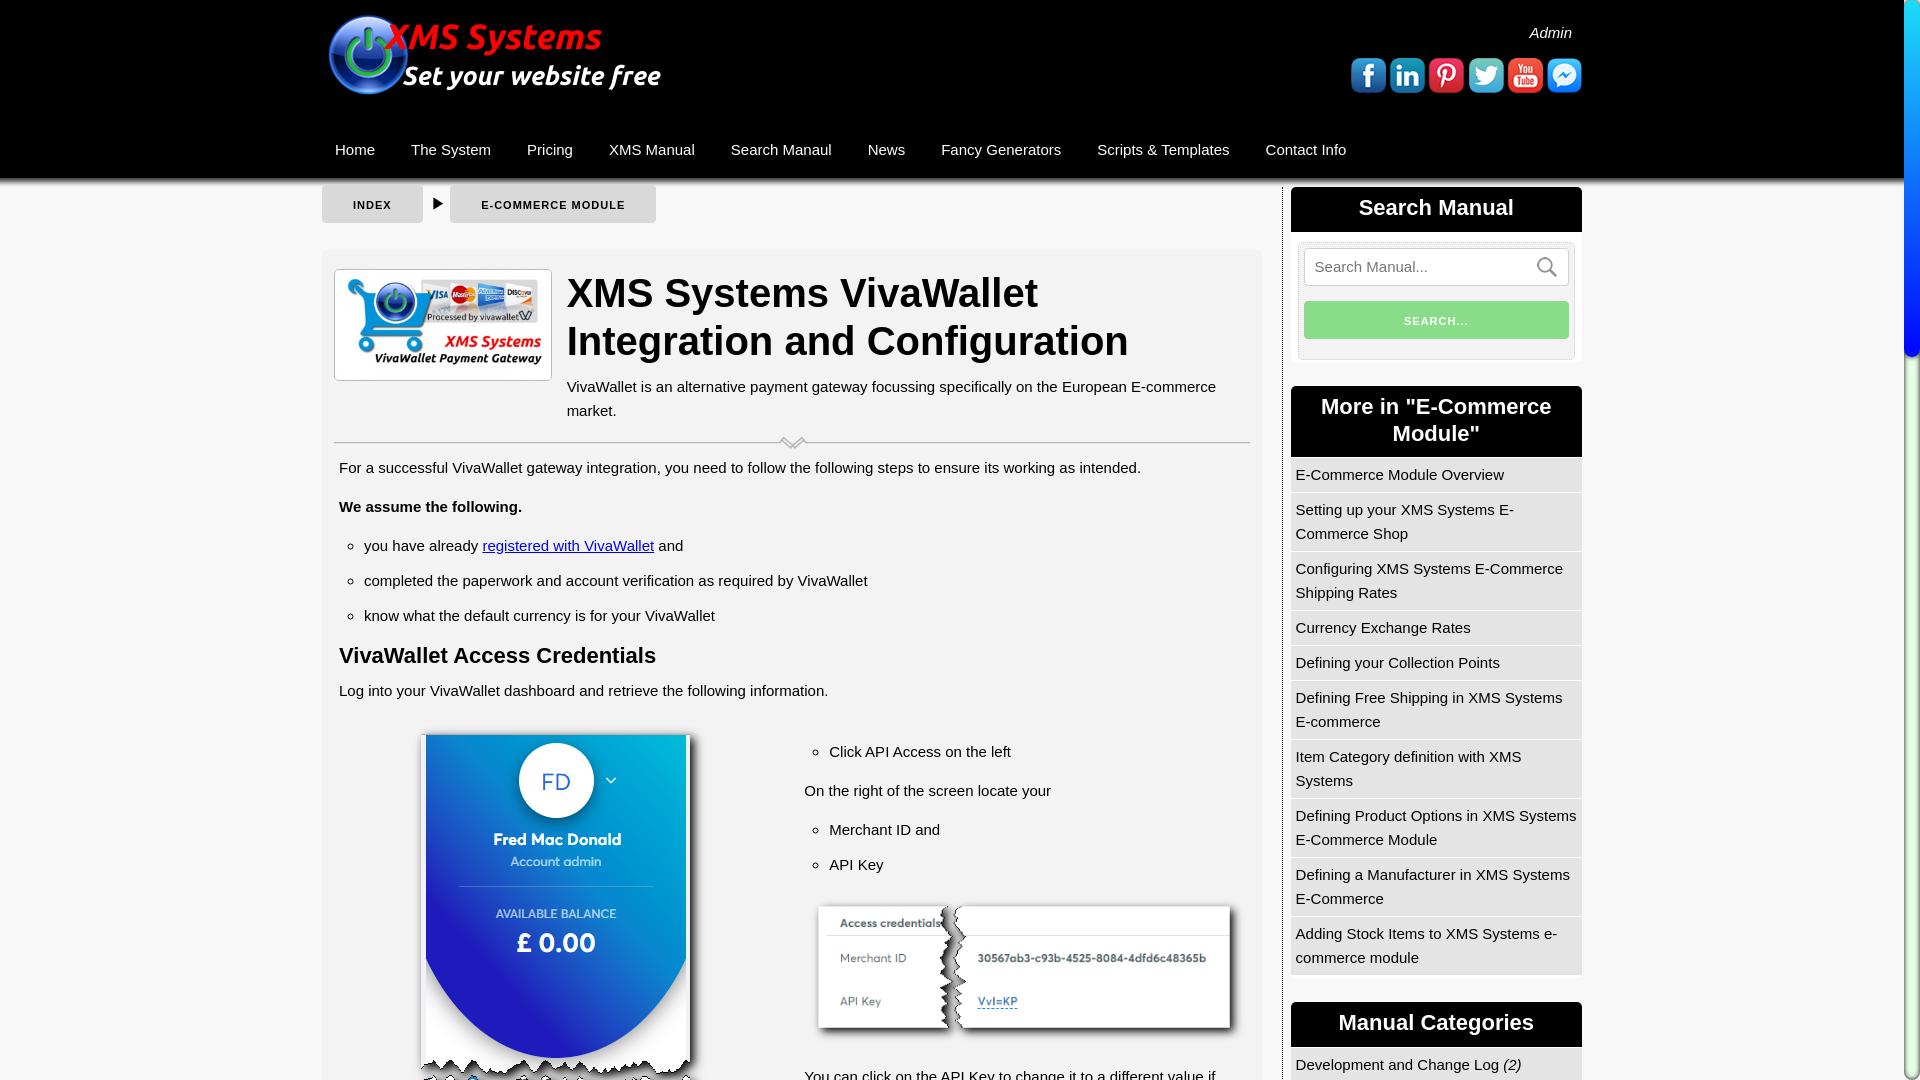 The width and height of the screenshot is (1920, 1080). I want to click on XMS Manual, so click(652, 149).